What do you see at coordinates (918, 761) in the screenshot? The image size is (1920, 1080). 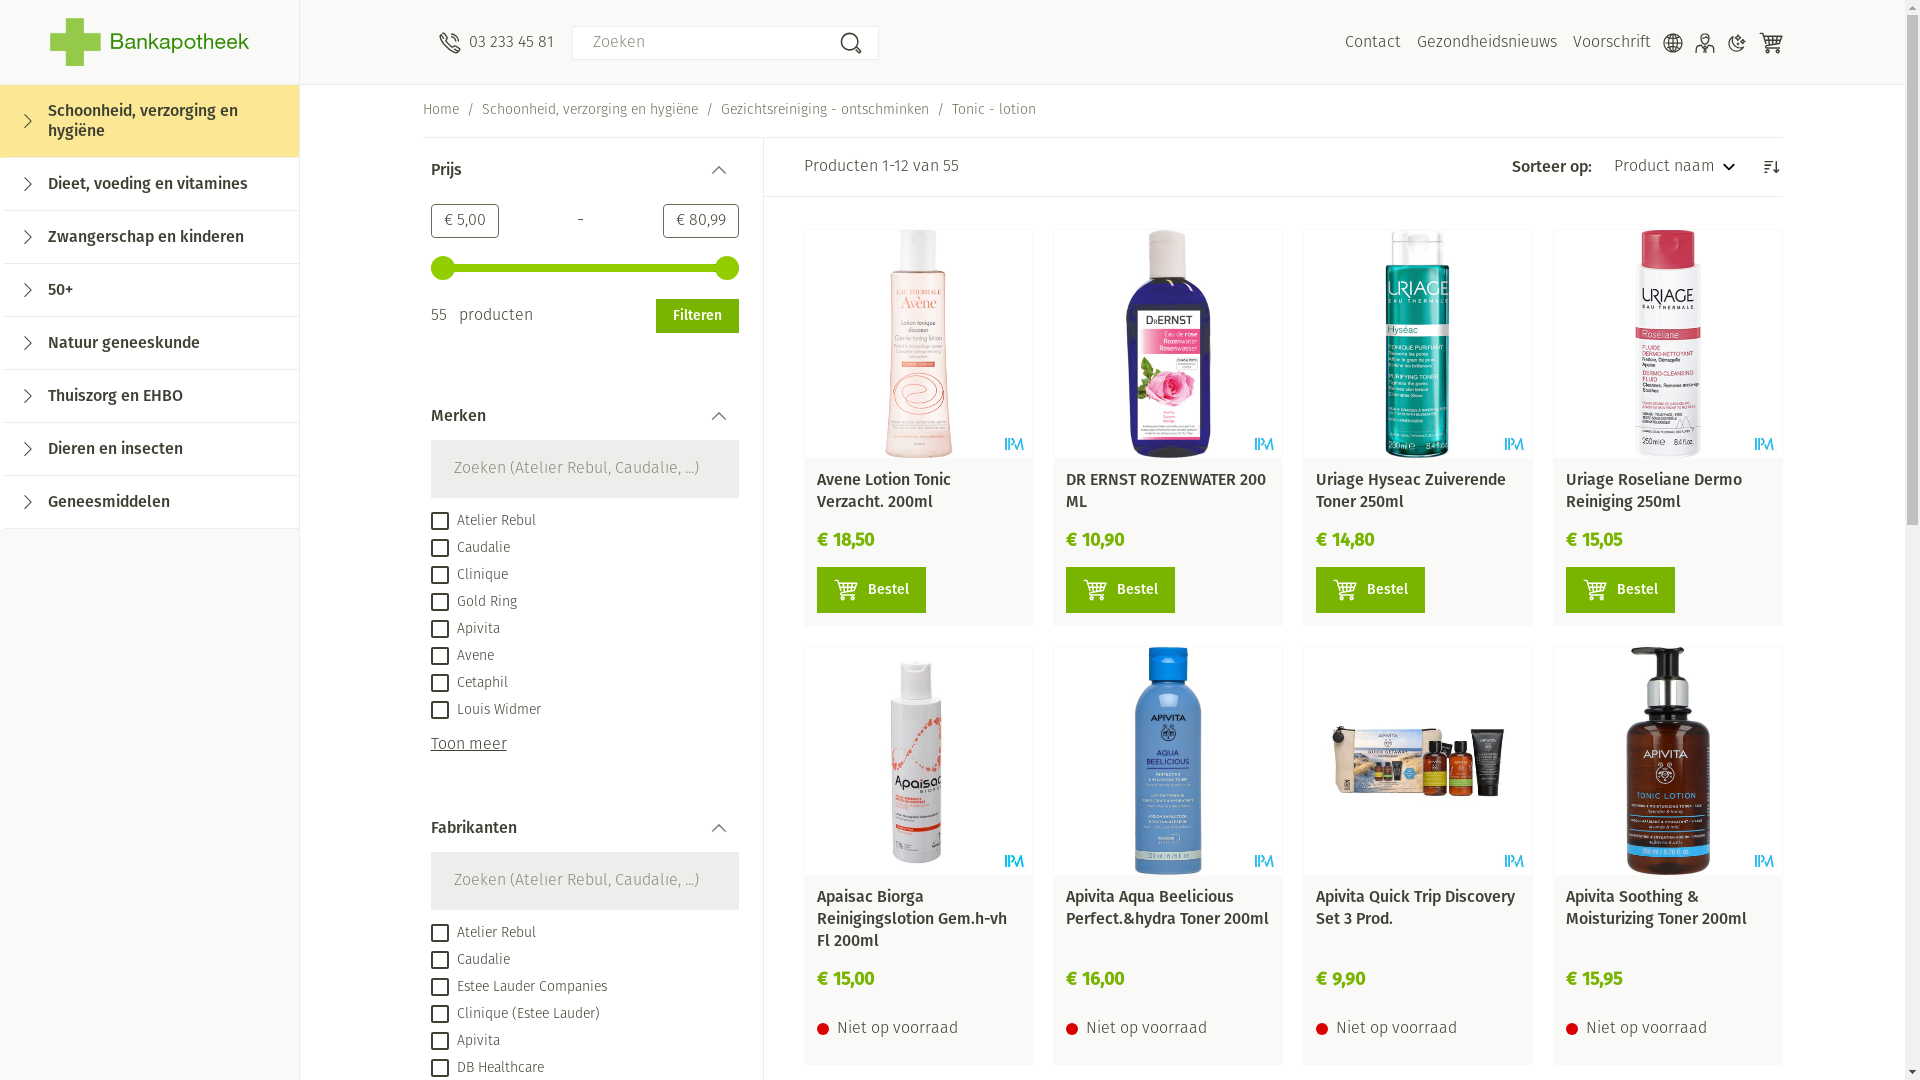 I see `Apaisac Biorga Reinigingslotion Gem.h-vh Fl 200ml` at bounding box center [918, 761].